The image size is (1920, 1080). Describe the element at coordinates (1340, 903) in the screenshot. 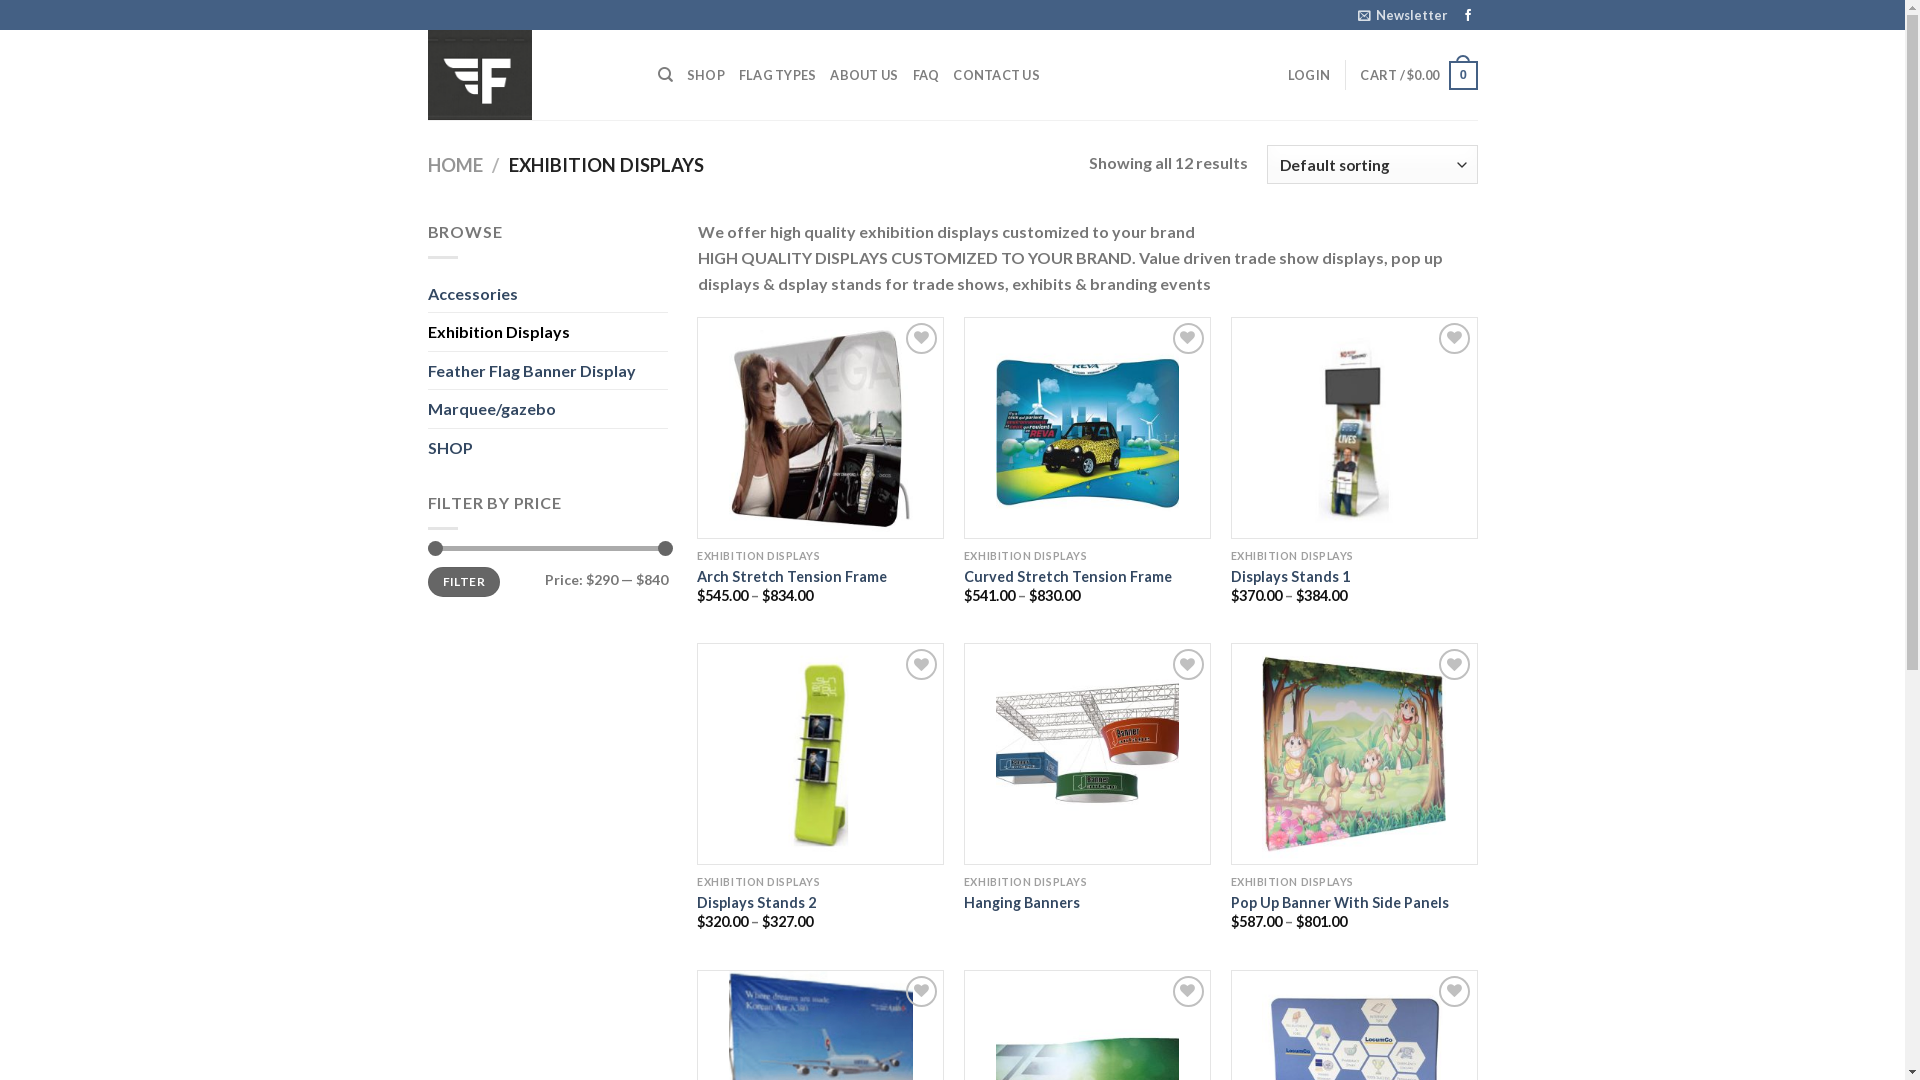

I see `Pop Up Banner With Side Panels` at that location.